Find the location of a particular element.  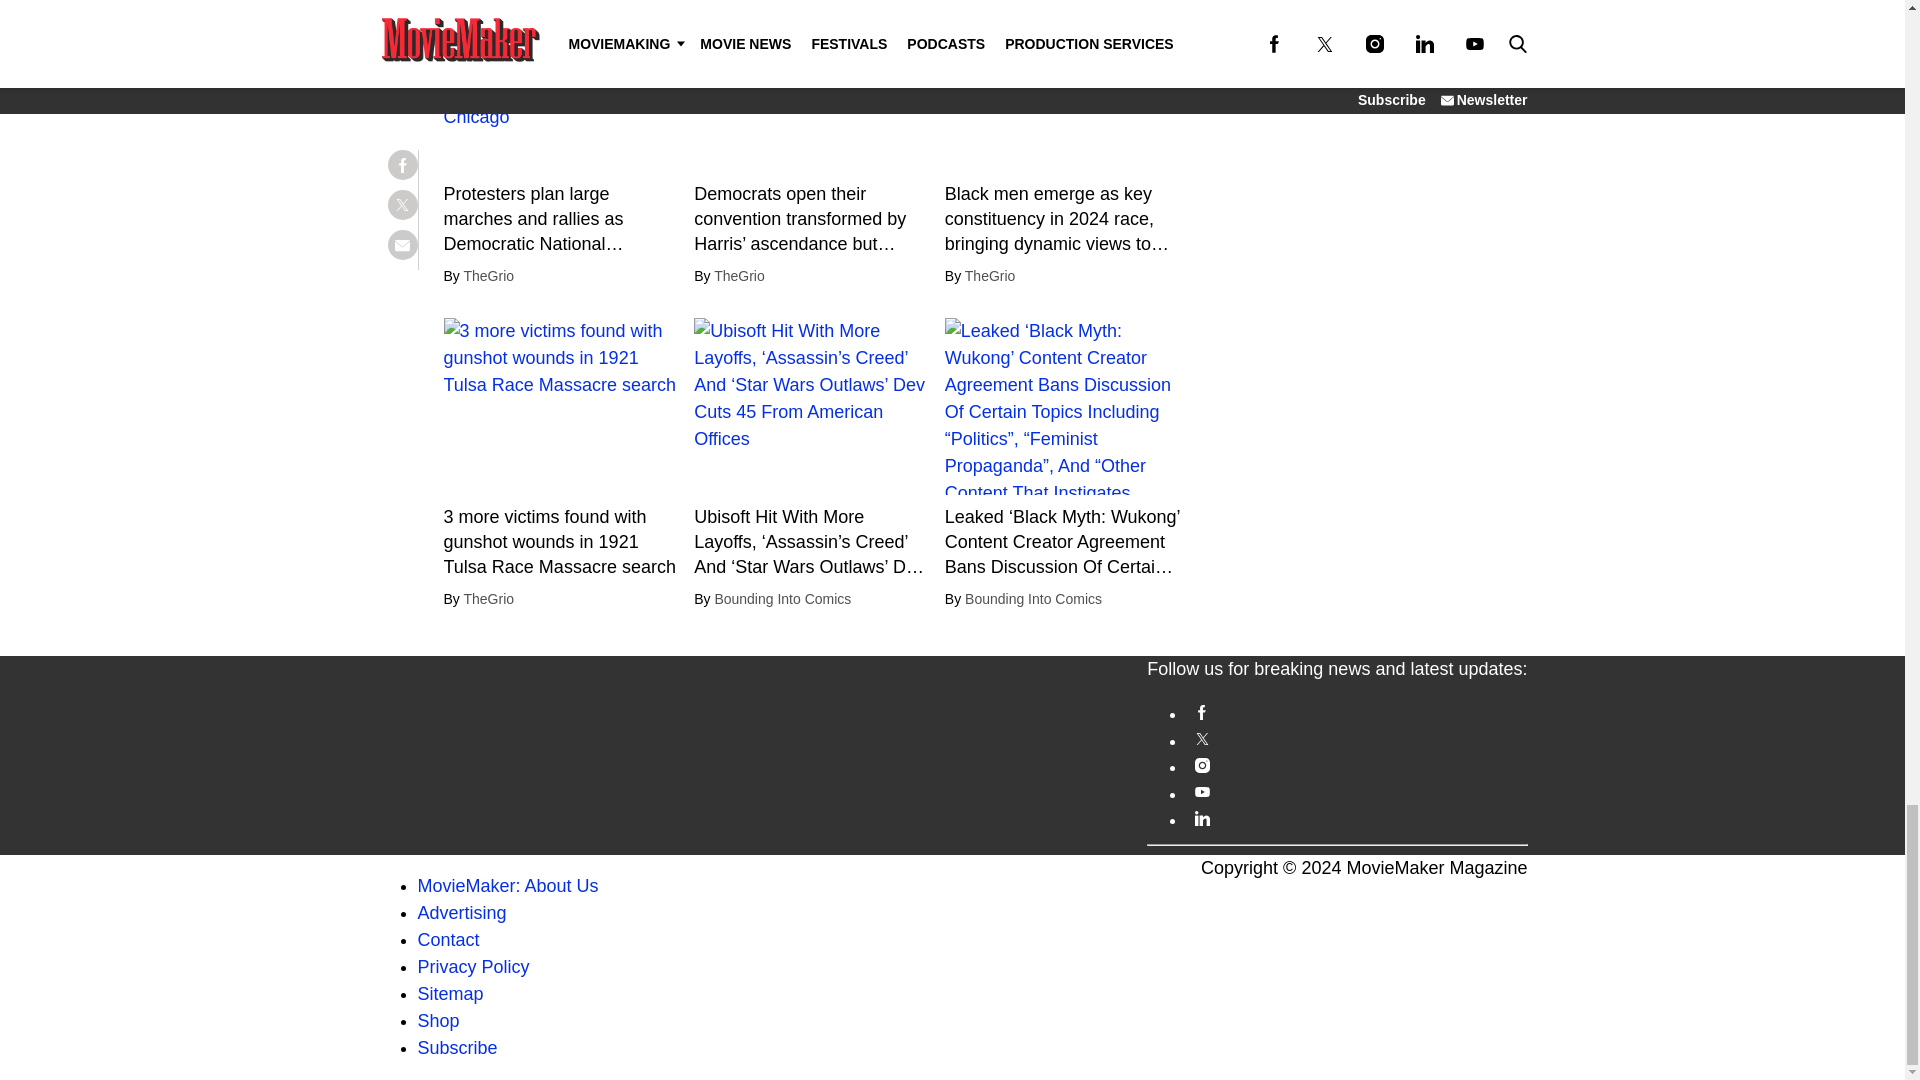

MovieMaker Magazine Shop is located at coordinates (439, 1020).